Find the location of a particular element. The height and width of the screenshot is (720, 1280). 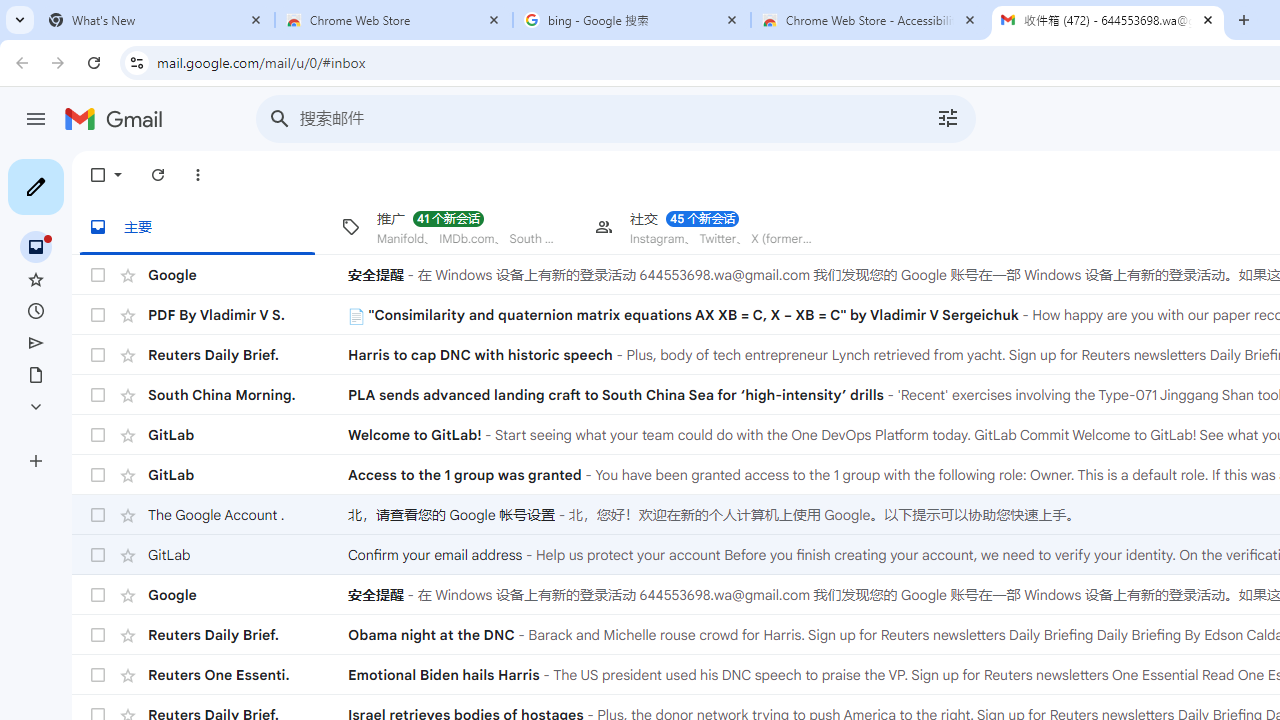

PDF By Vladimir V S. is located at coordinates (248, 314).